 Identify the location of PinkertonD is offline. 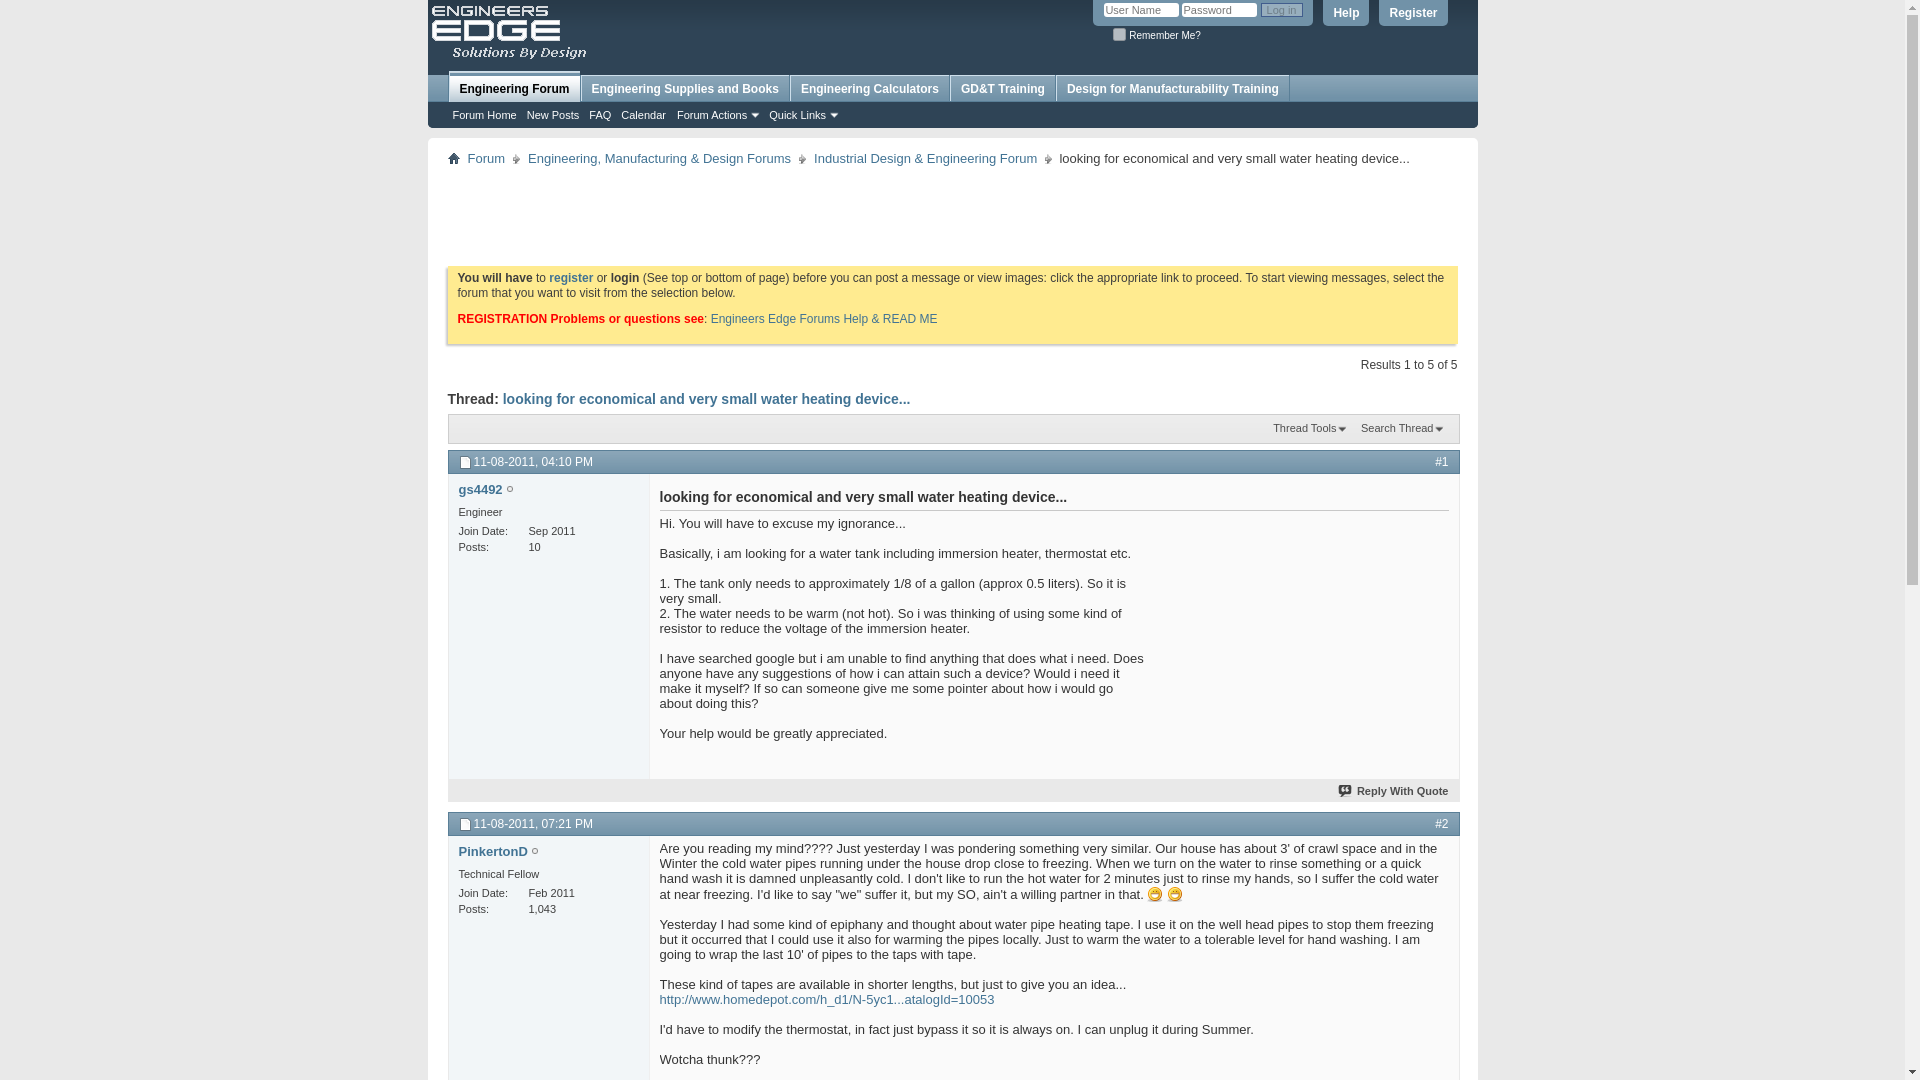
(492, 850).